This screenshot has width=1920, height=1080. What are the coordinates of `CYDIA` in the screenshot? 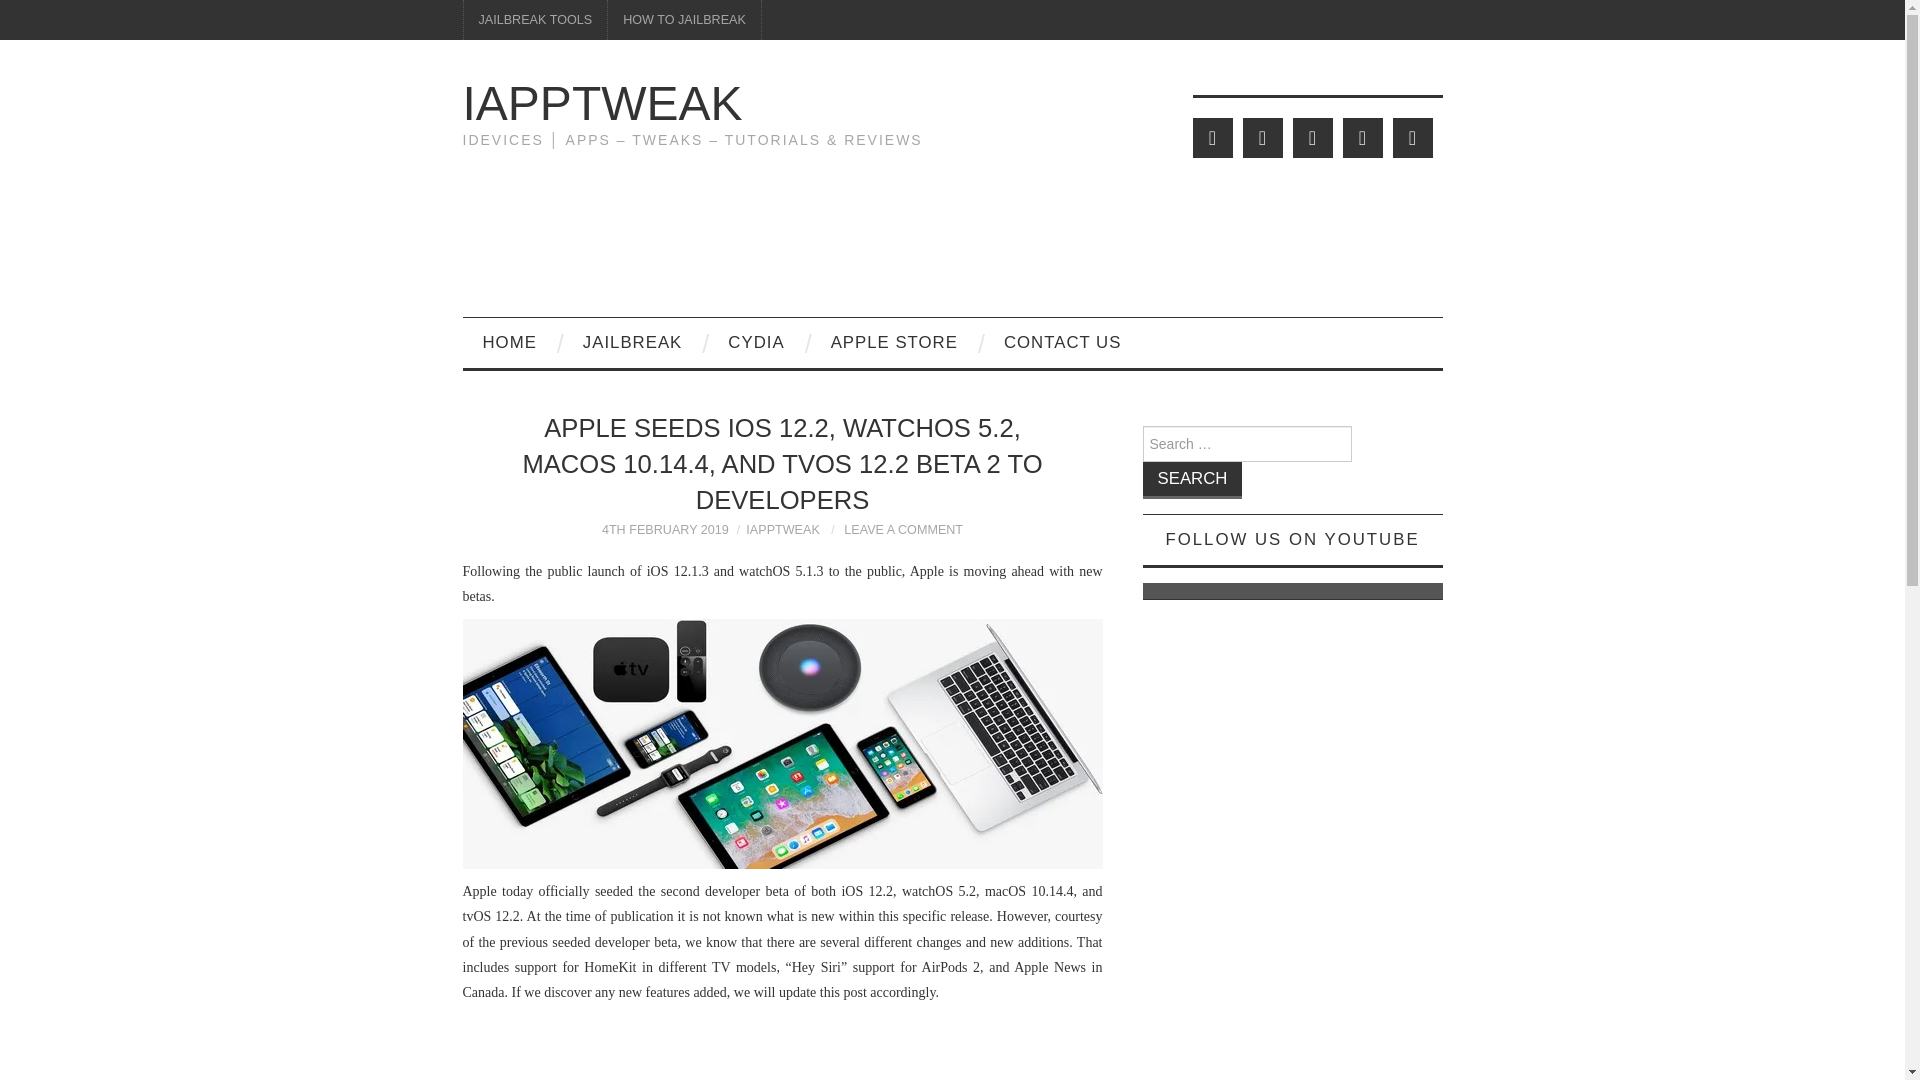 It's located at (756, 342).